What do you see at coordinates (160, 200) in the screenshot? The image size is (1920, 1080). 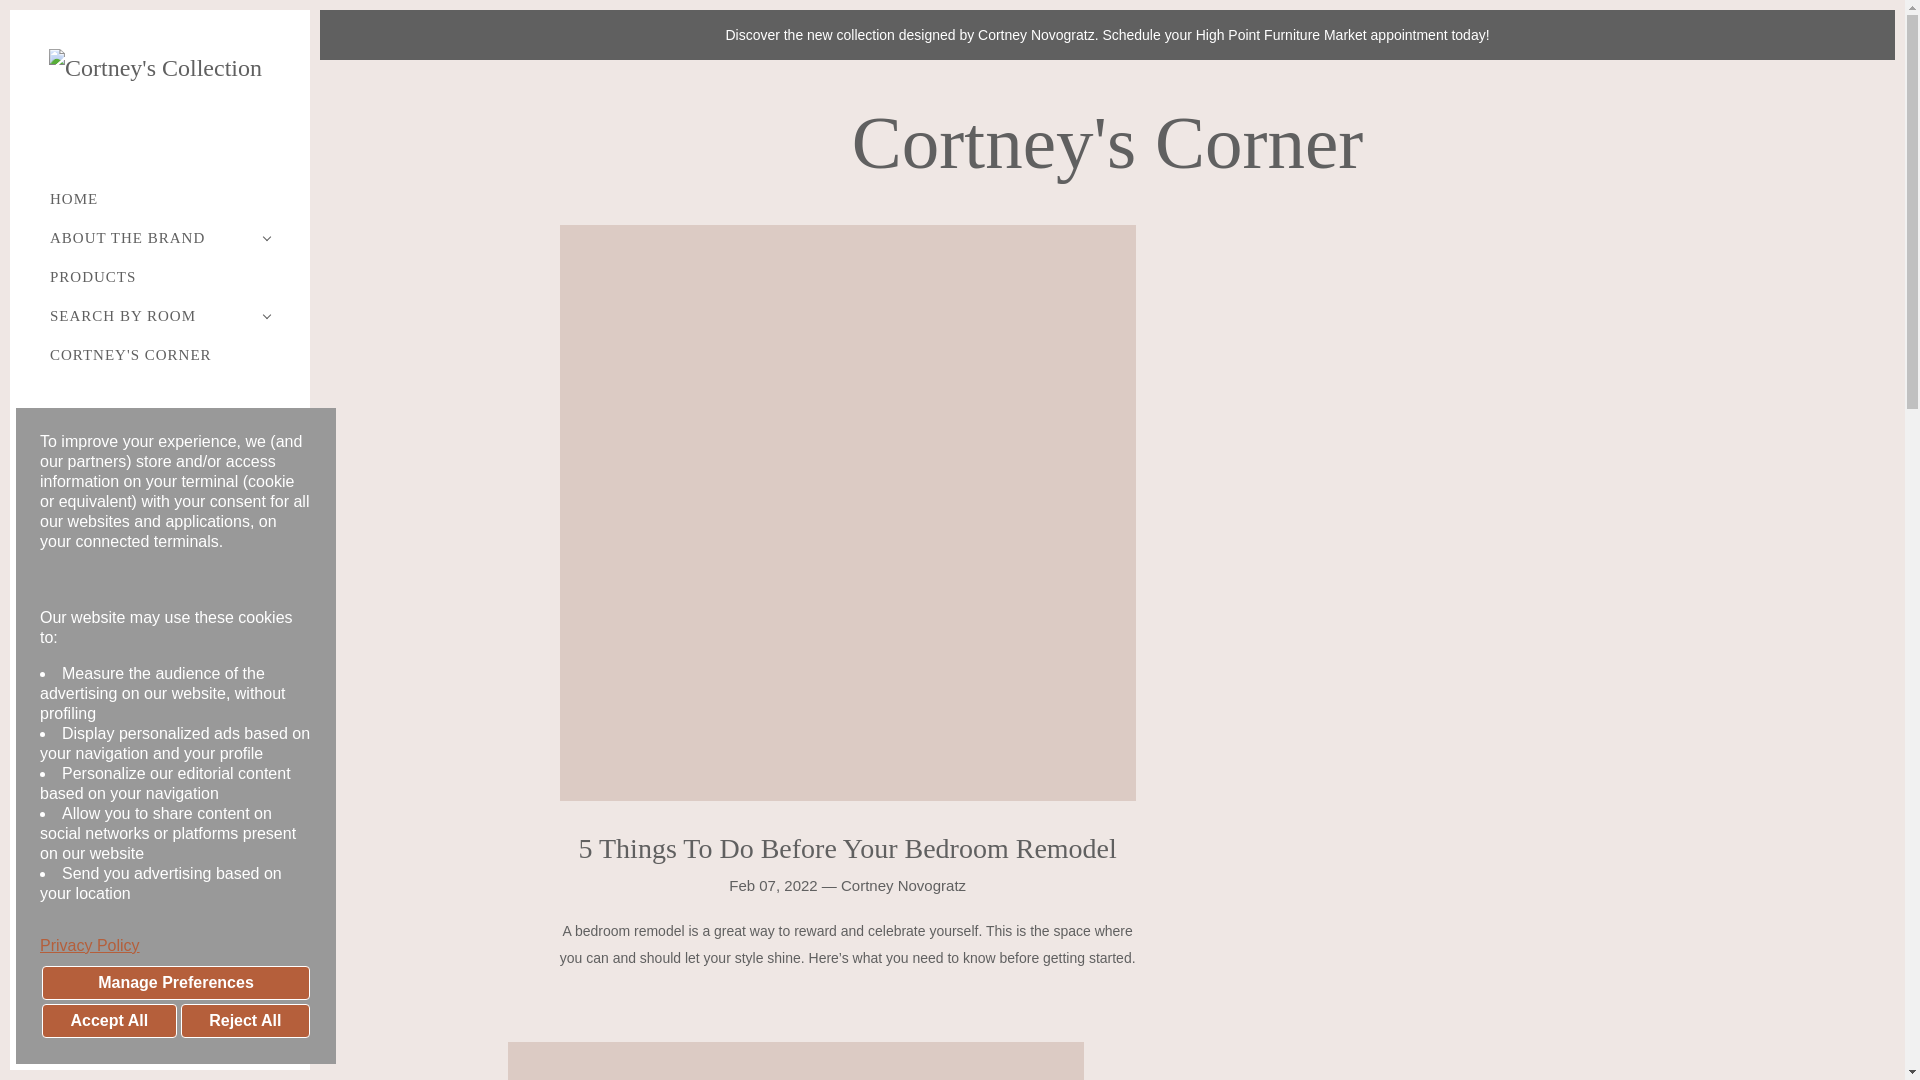 I see `HOME` at bounding box center [160, 200].